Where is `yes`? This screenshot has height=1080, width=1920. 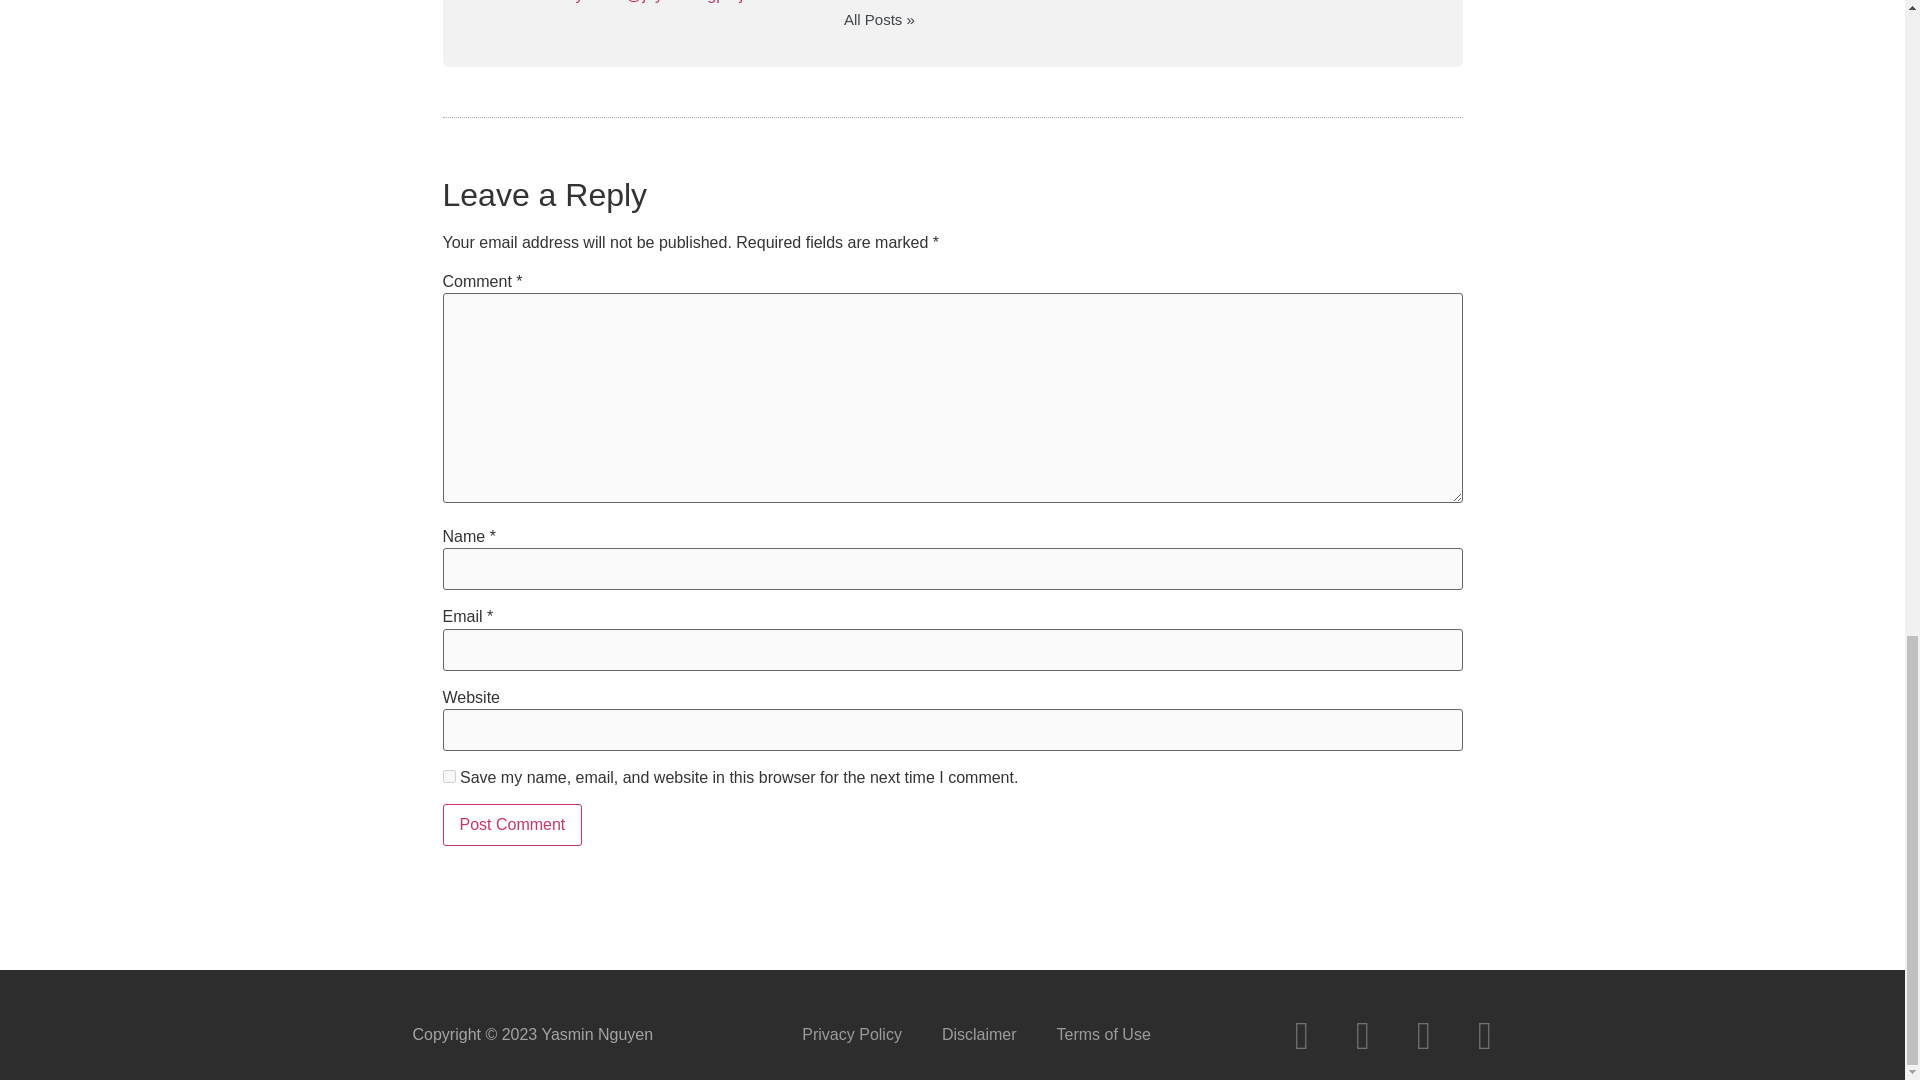 yes is located at coordinates (448, 774).